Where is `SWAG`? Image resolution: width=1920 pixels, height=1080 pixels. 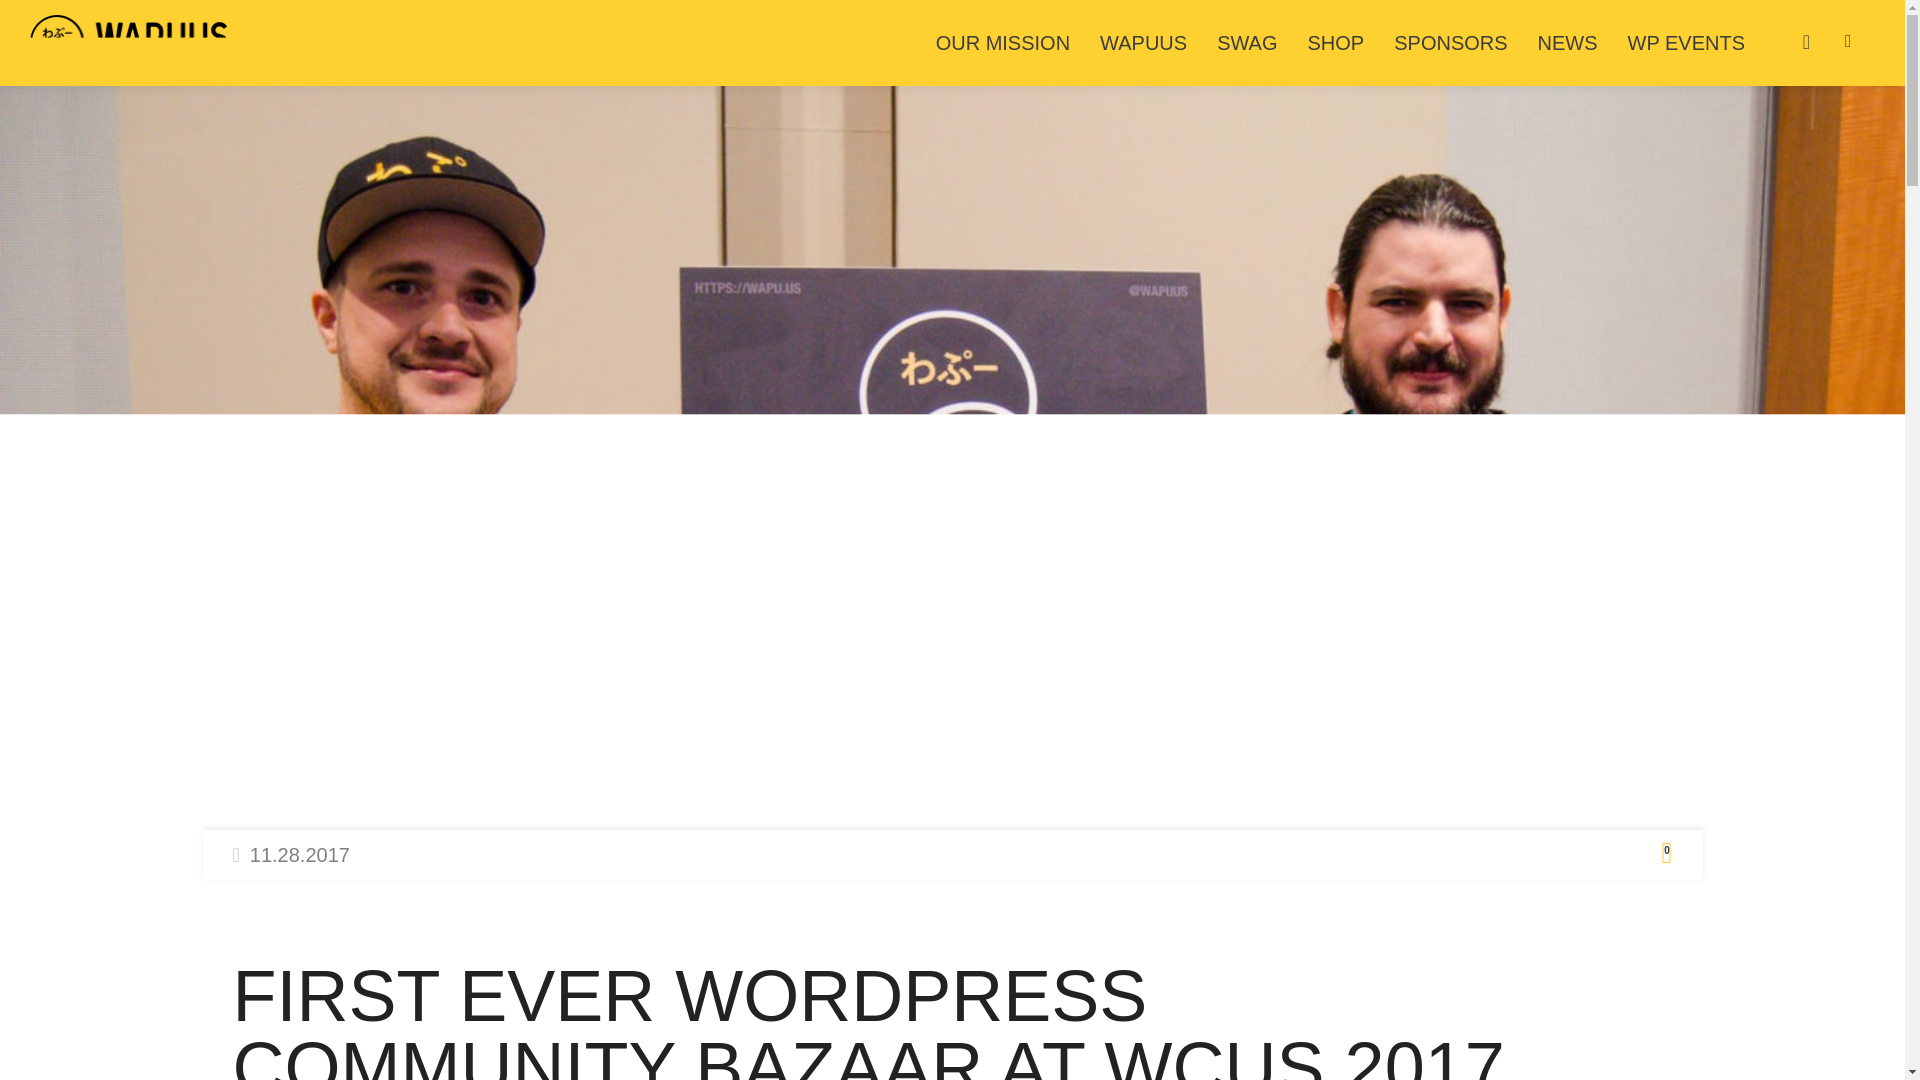 SWAG is located at coordinates (1246, 43).